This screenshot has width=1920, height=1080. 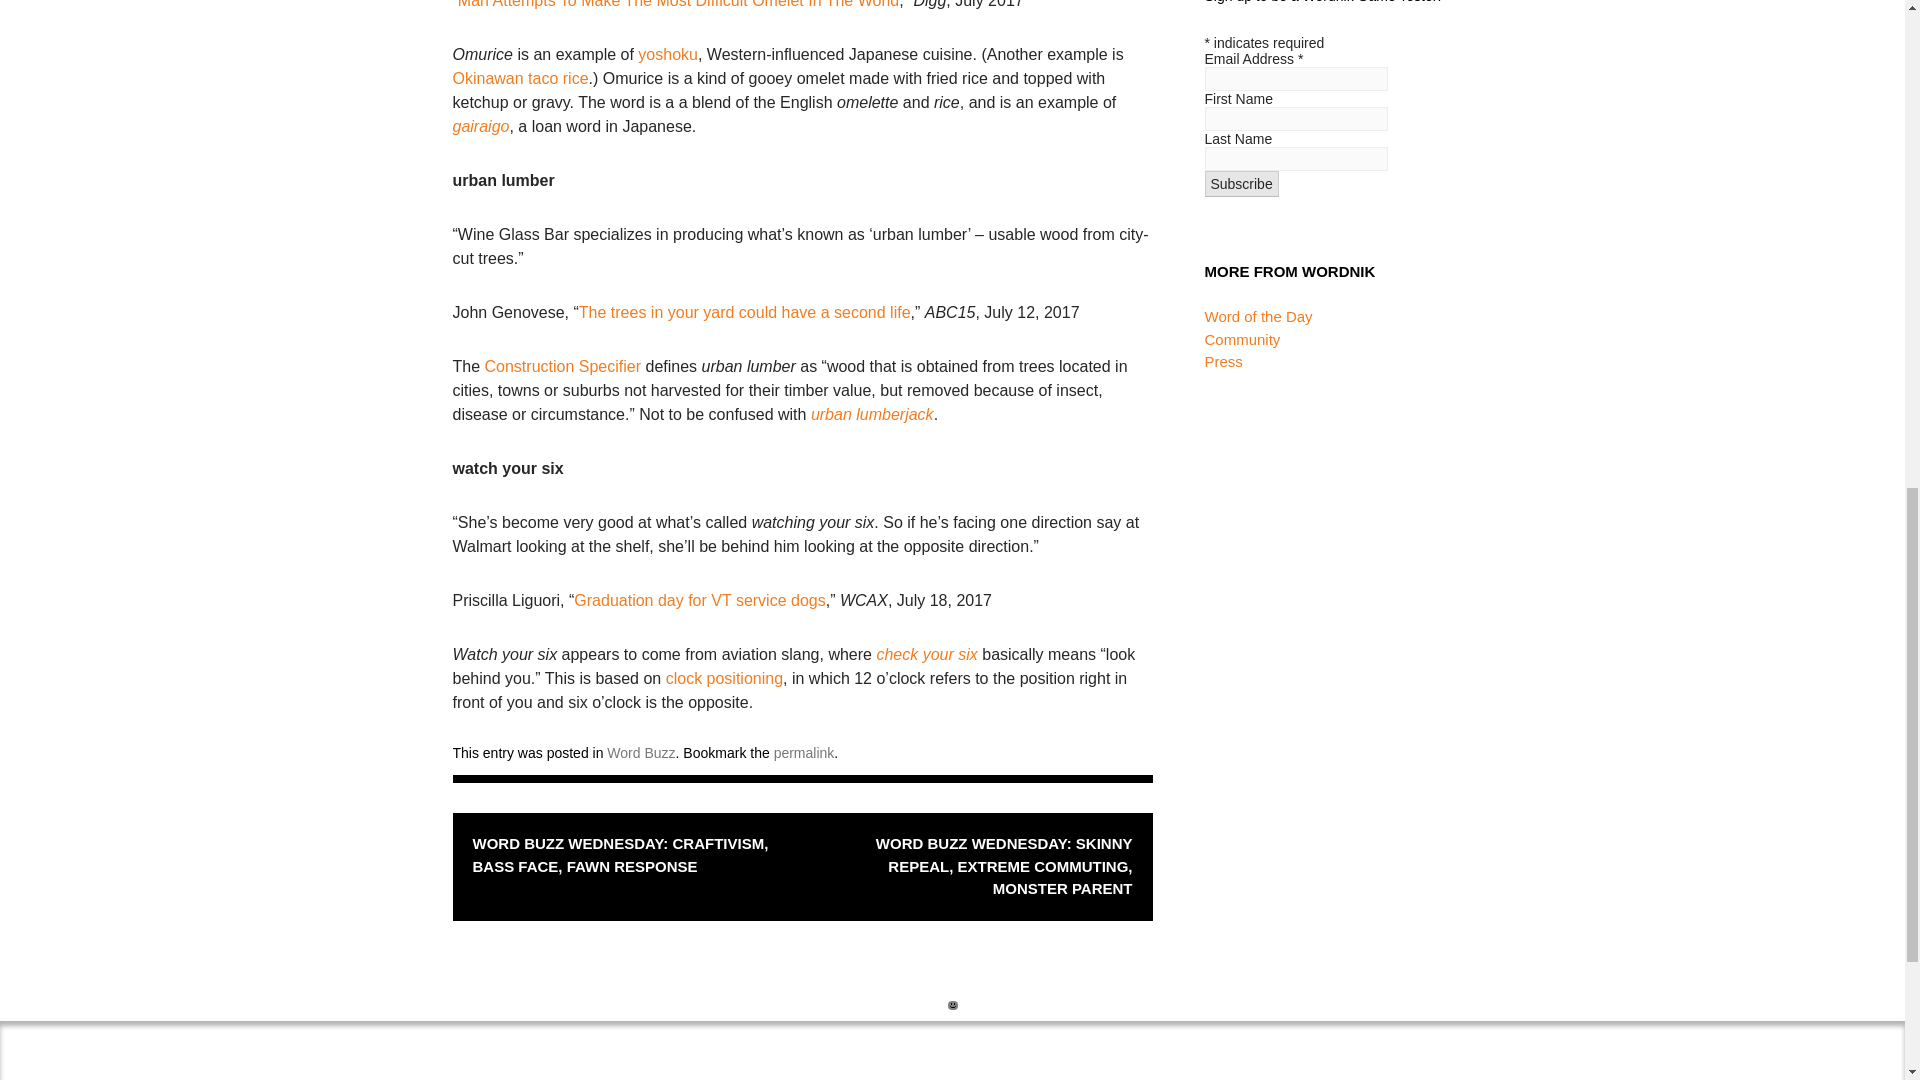 I want to click on permalink, so click(x=804, y=753).